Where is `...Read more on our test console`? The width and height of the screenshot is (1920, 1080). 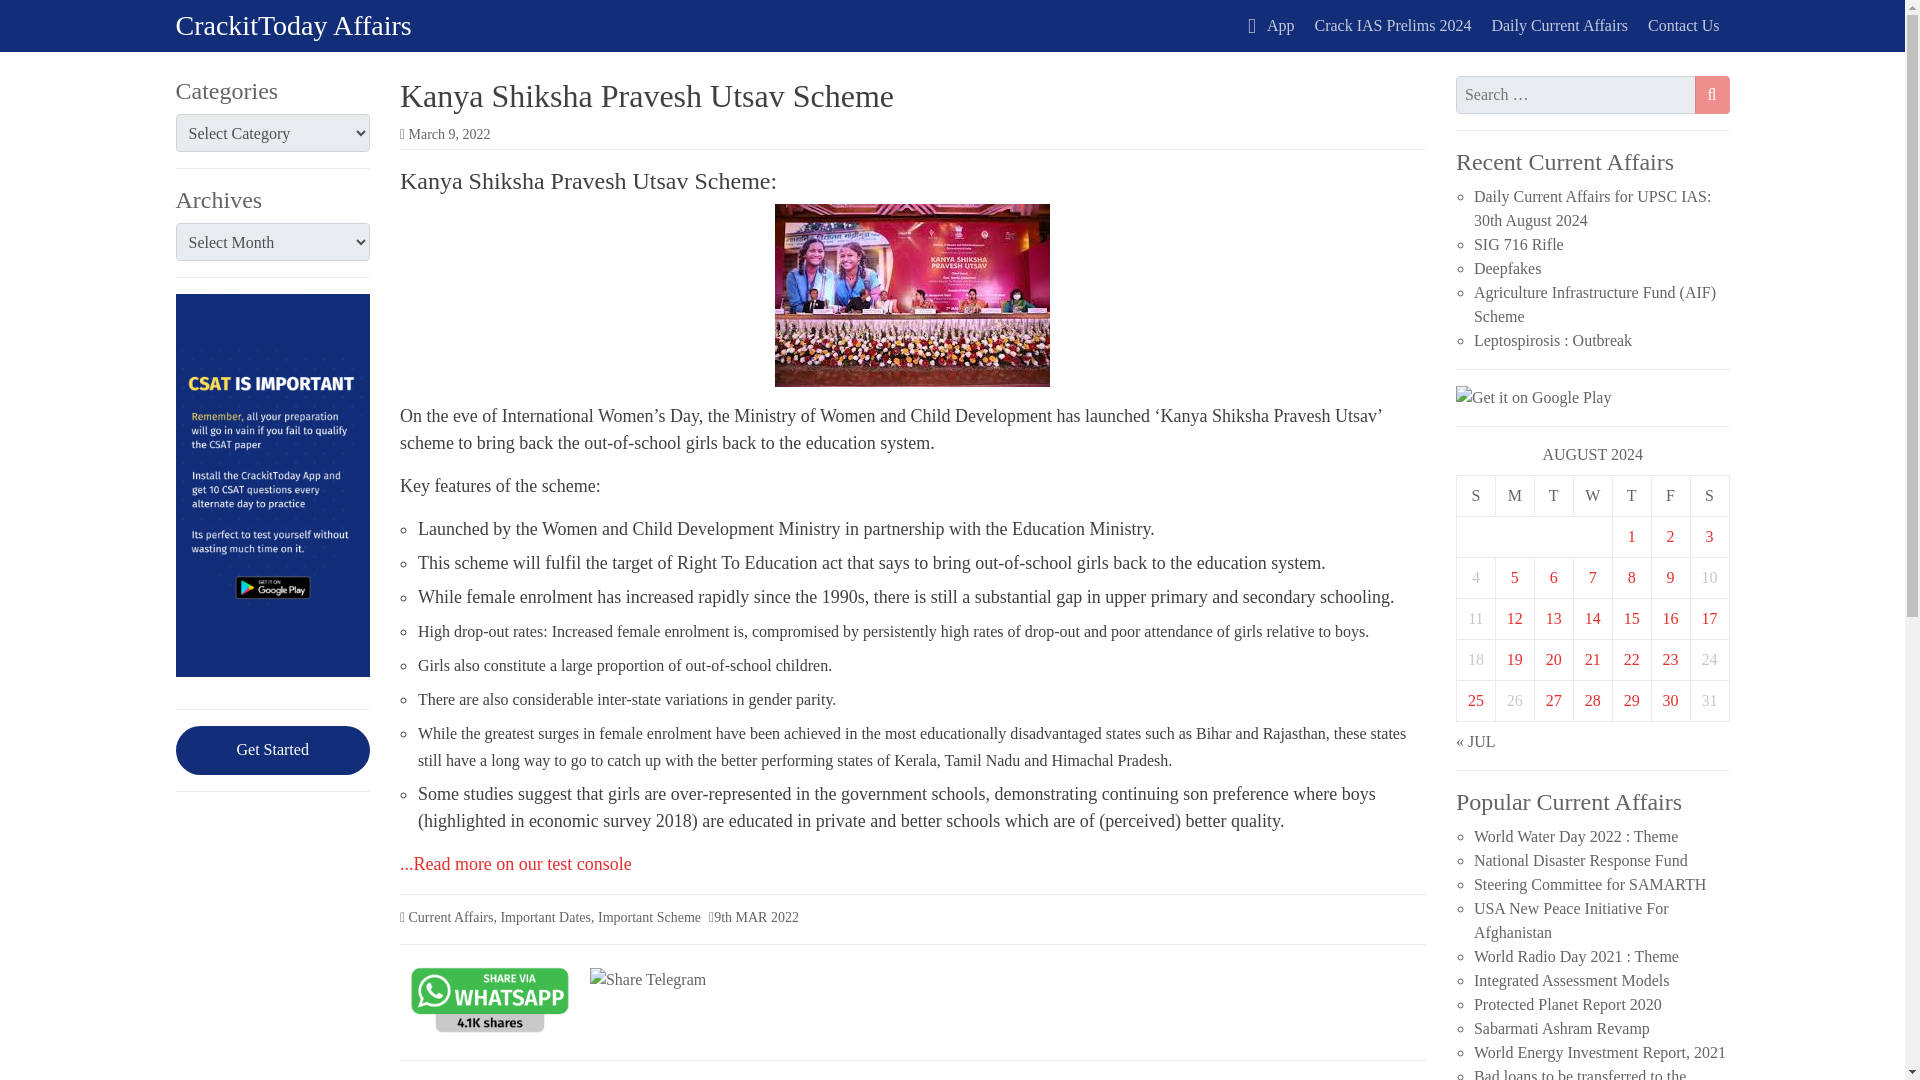 ...Read more on our test console is located at coordinates (515, 864).